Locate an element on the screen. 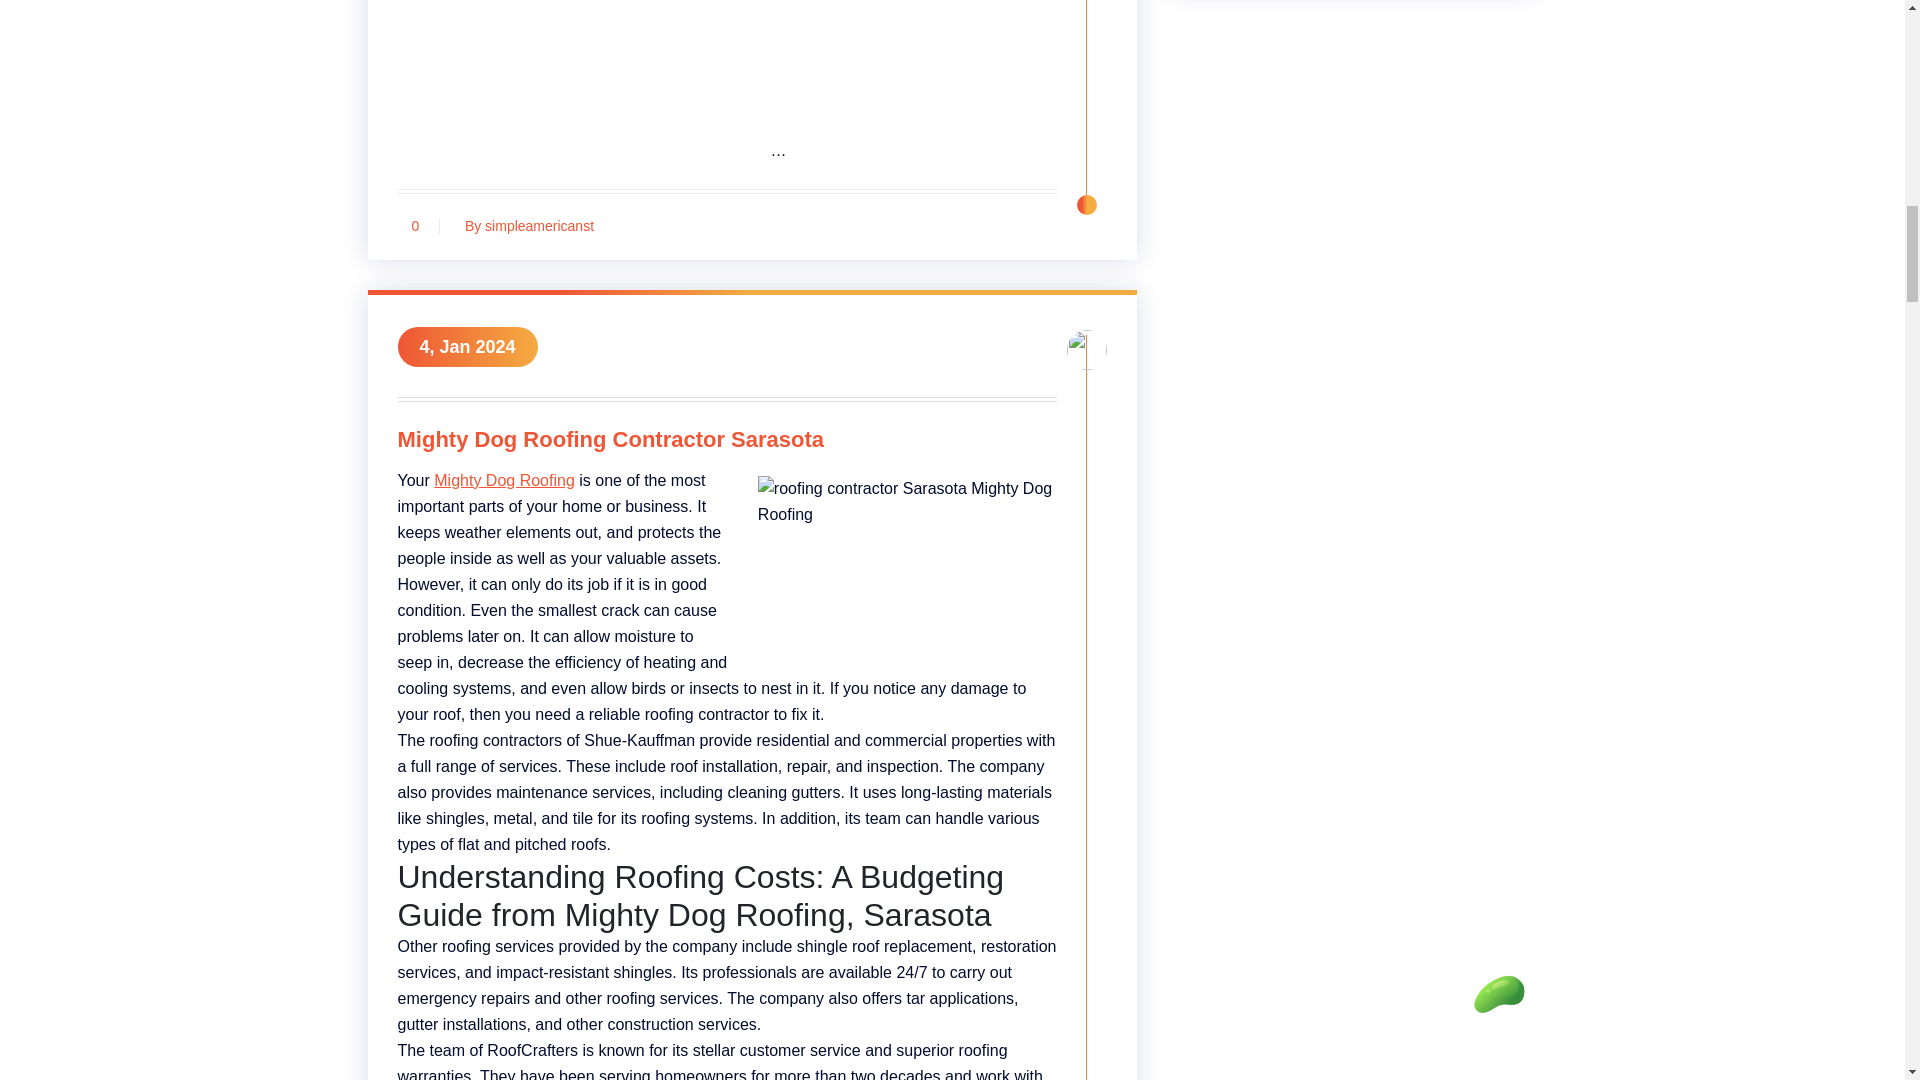 The height and width of the screenshot is (1080, 1920). By simpleamericanst is located at coordinates (524, 226).